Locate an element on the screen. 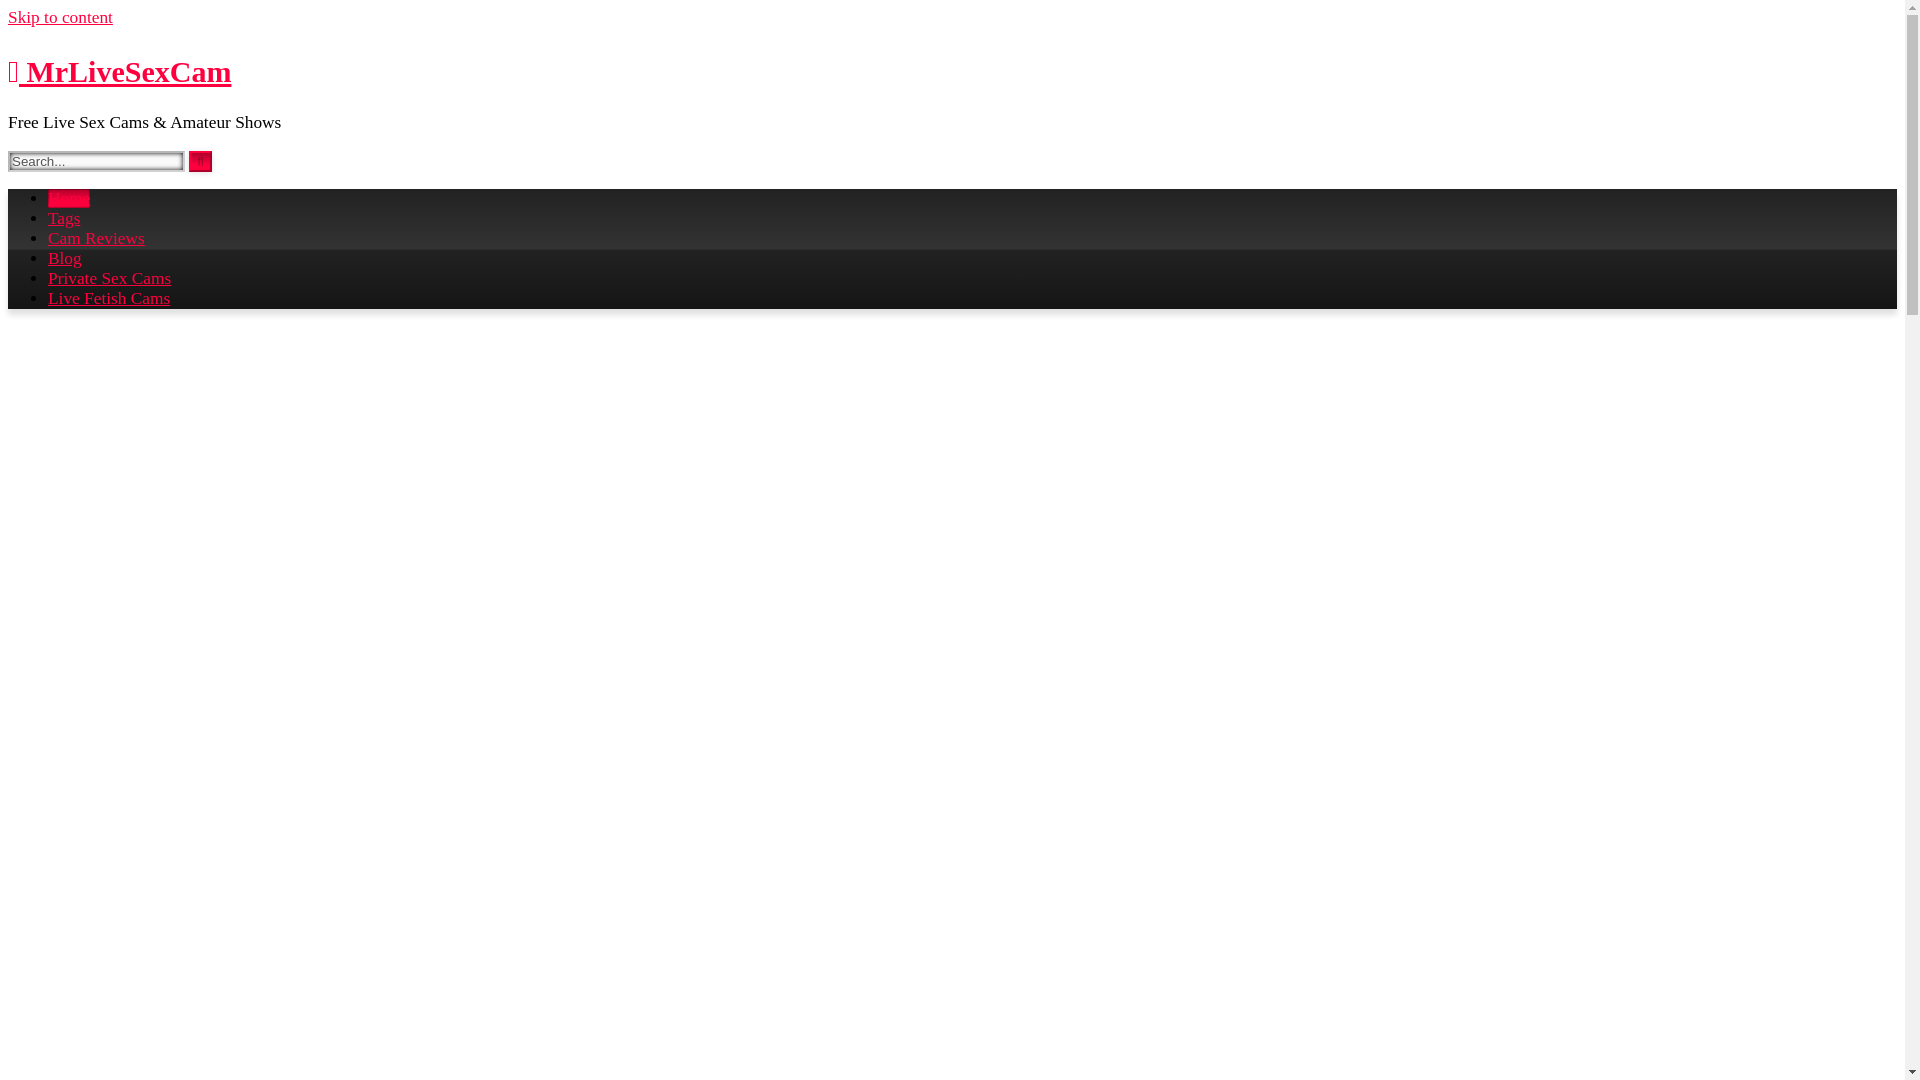 Image resolution: width=1920 pixels, height=1080 pixels. MrLiveSexCam is located at coordinates (118, 71).